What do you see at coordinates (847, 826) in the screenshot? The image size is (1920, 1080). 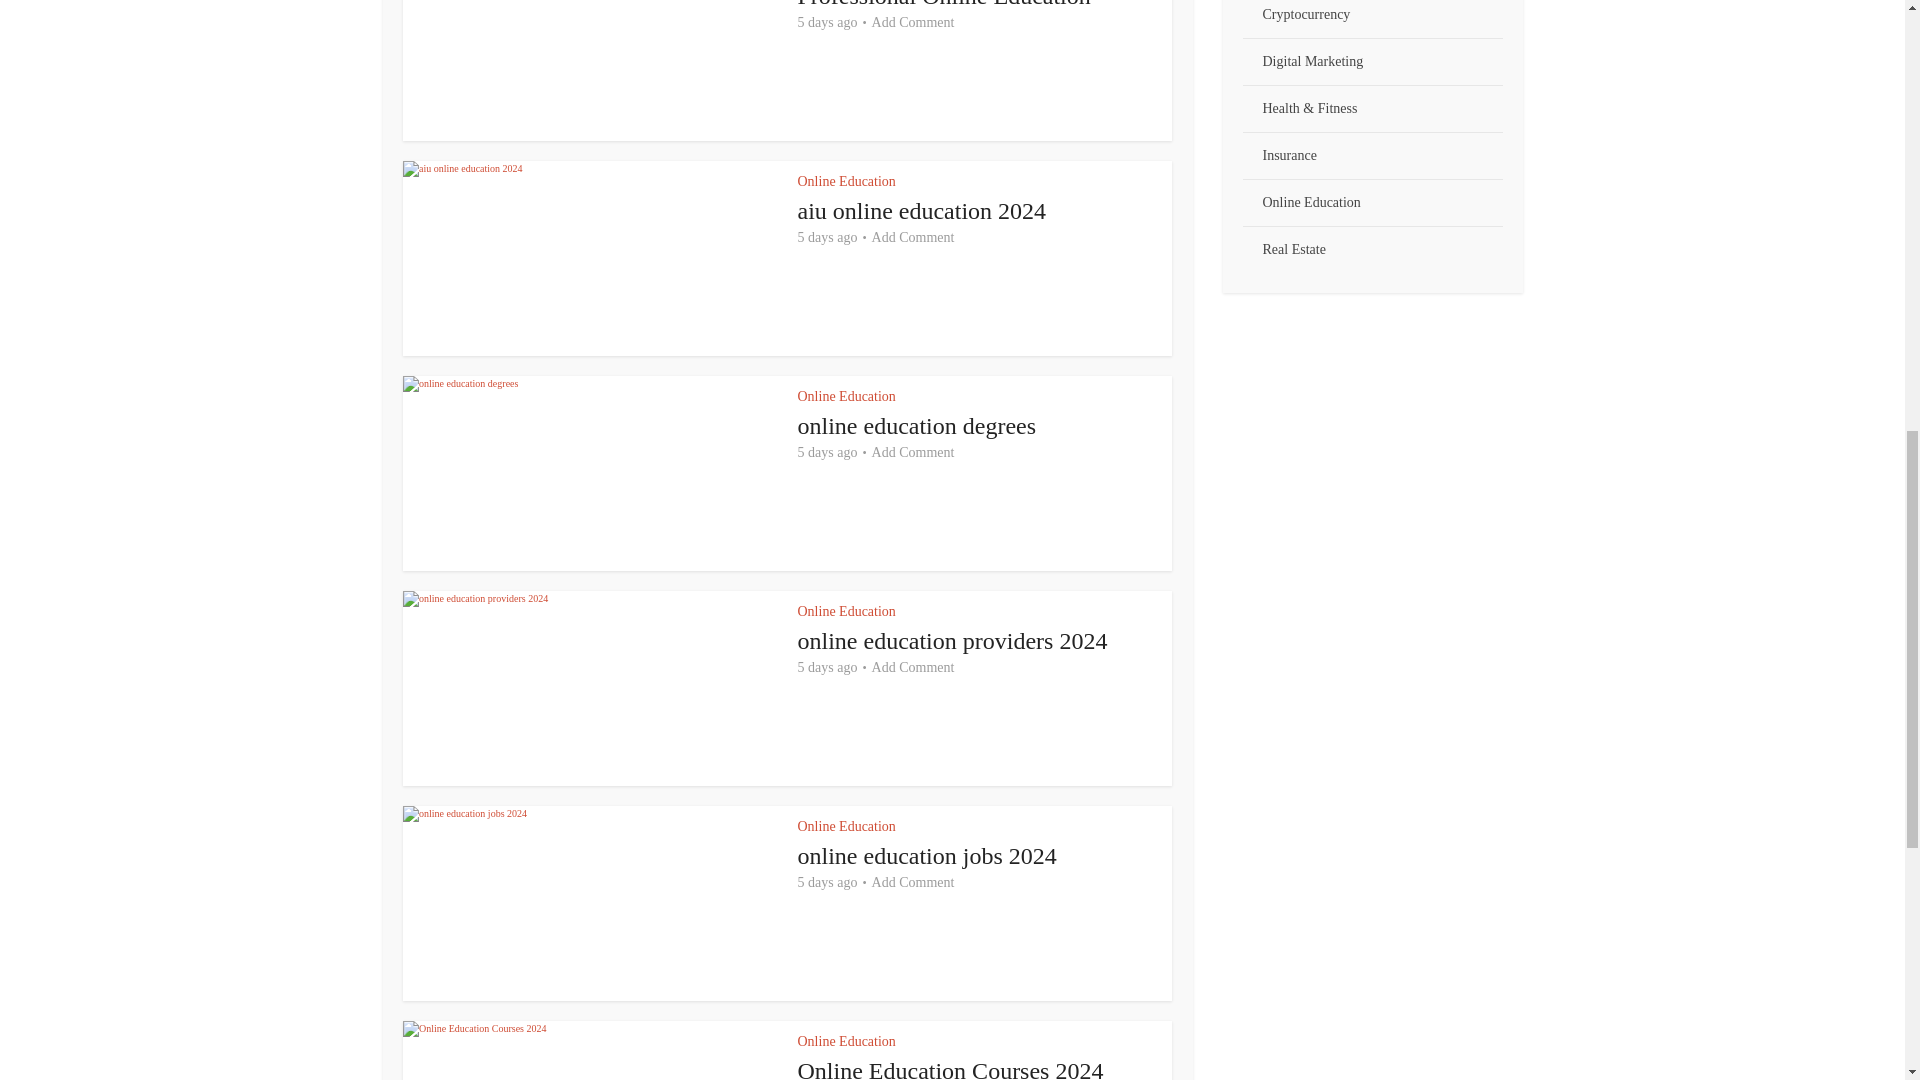 I see `Online Education` at bounding box center [847, 826].